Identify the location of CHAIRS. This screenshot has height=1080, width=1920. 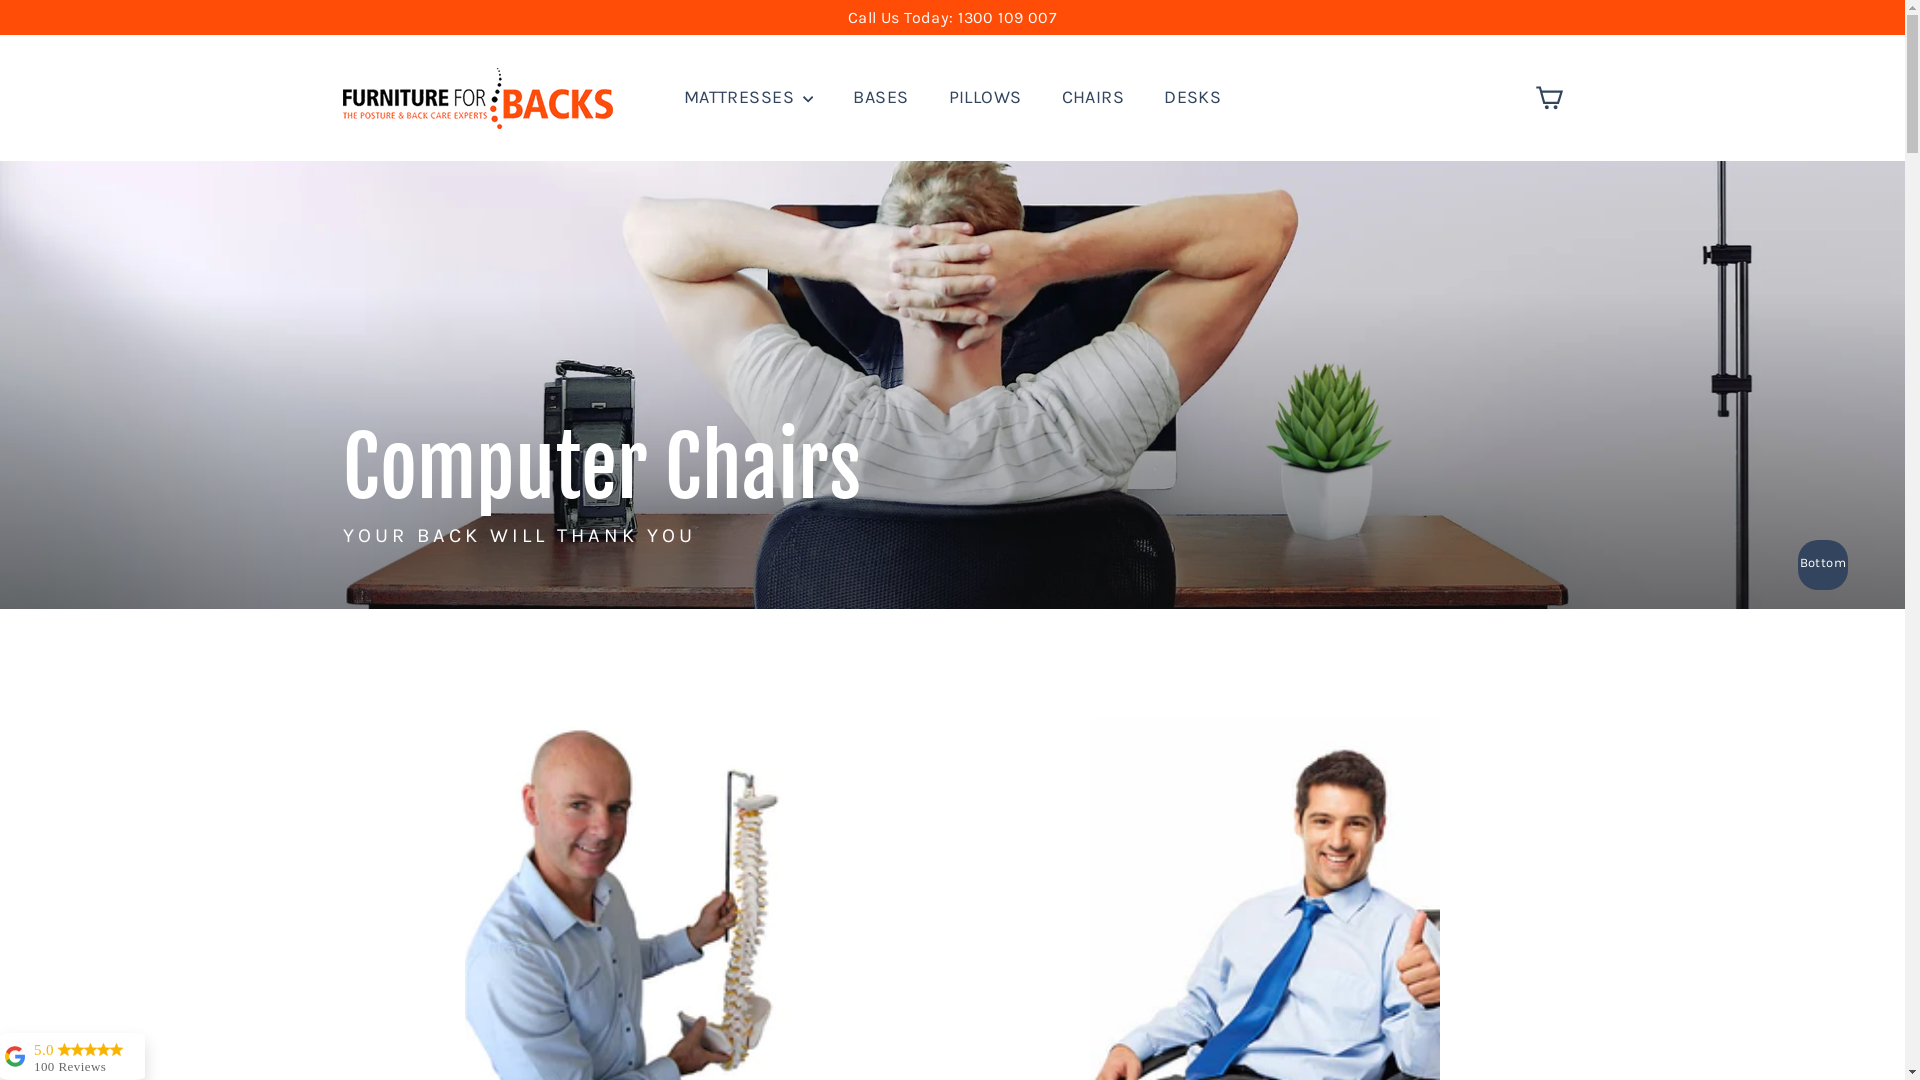
(1094, 98).